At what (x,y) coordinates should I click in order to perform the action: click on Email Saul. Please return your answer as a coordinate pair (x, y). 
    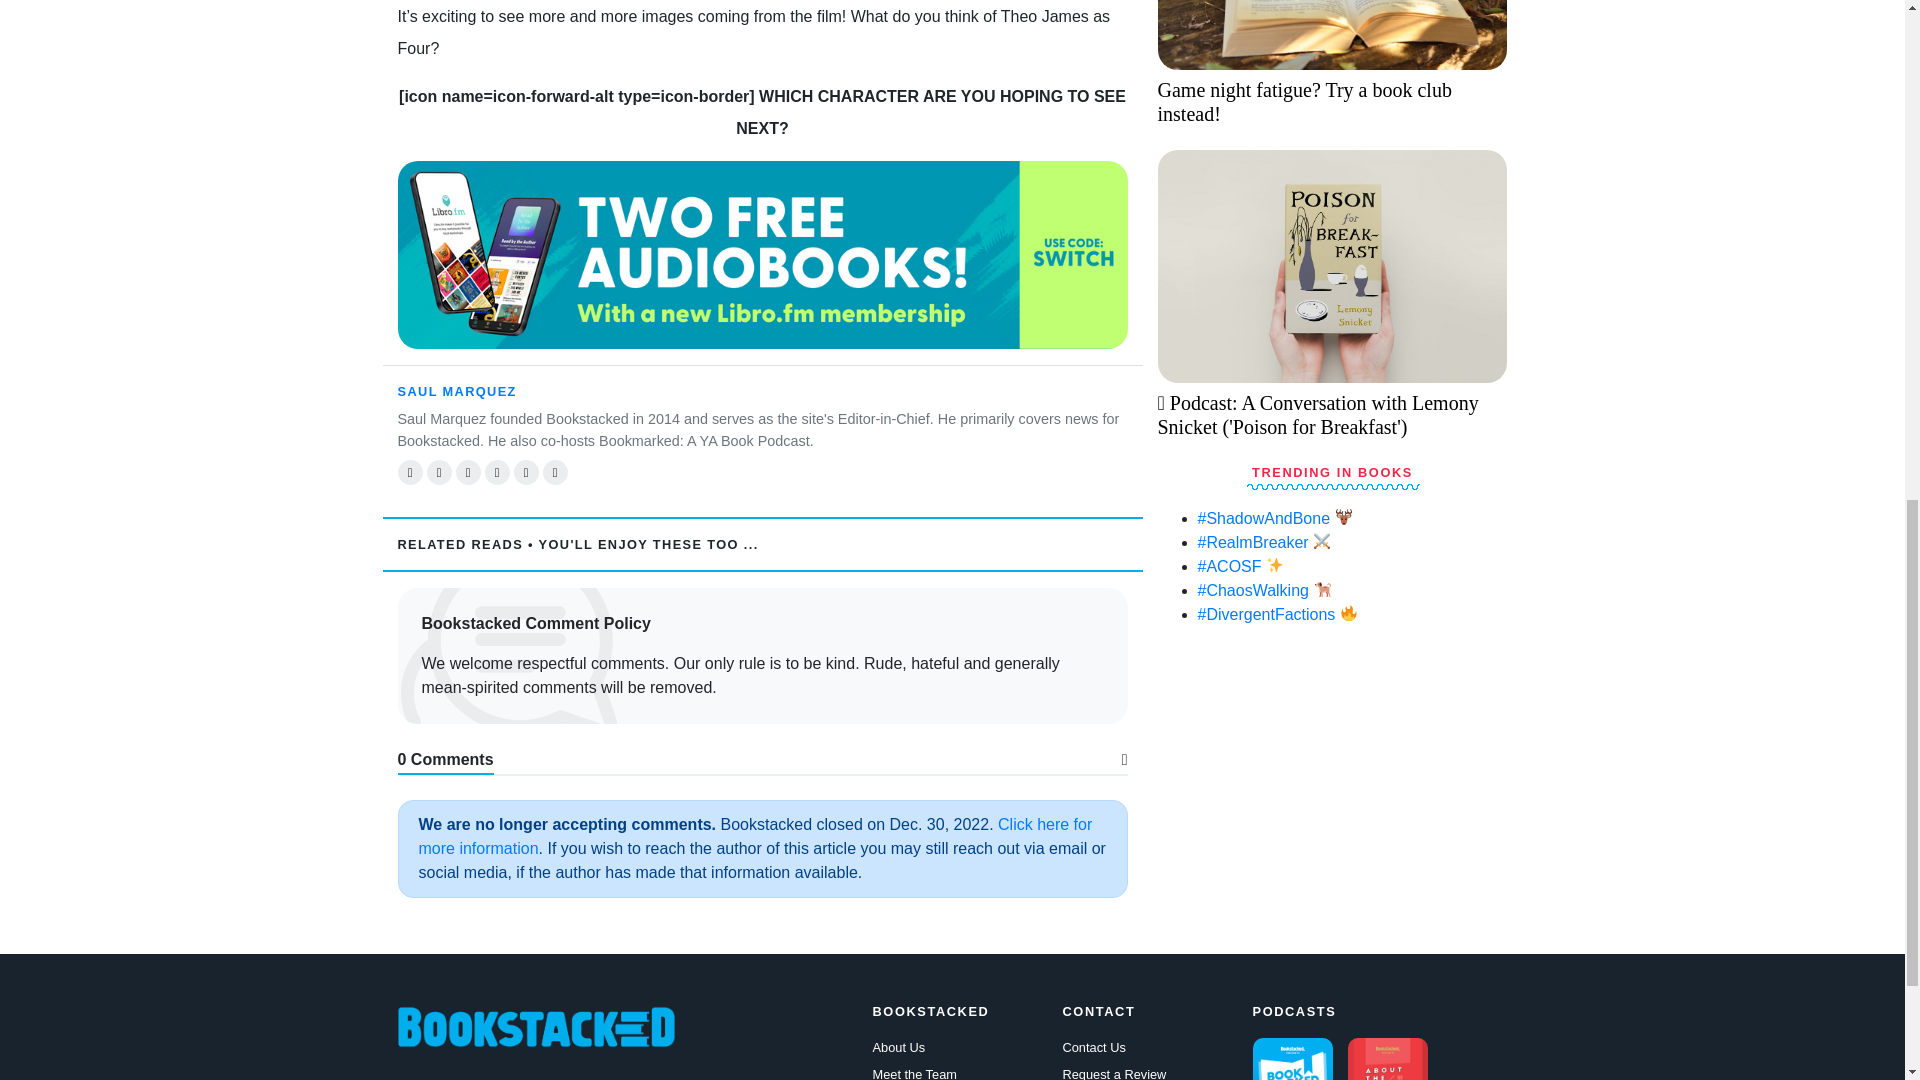
    Looking at the image, I should click on (410, 472).